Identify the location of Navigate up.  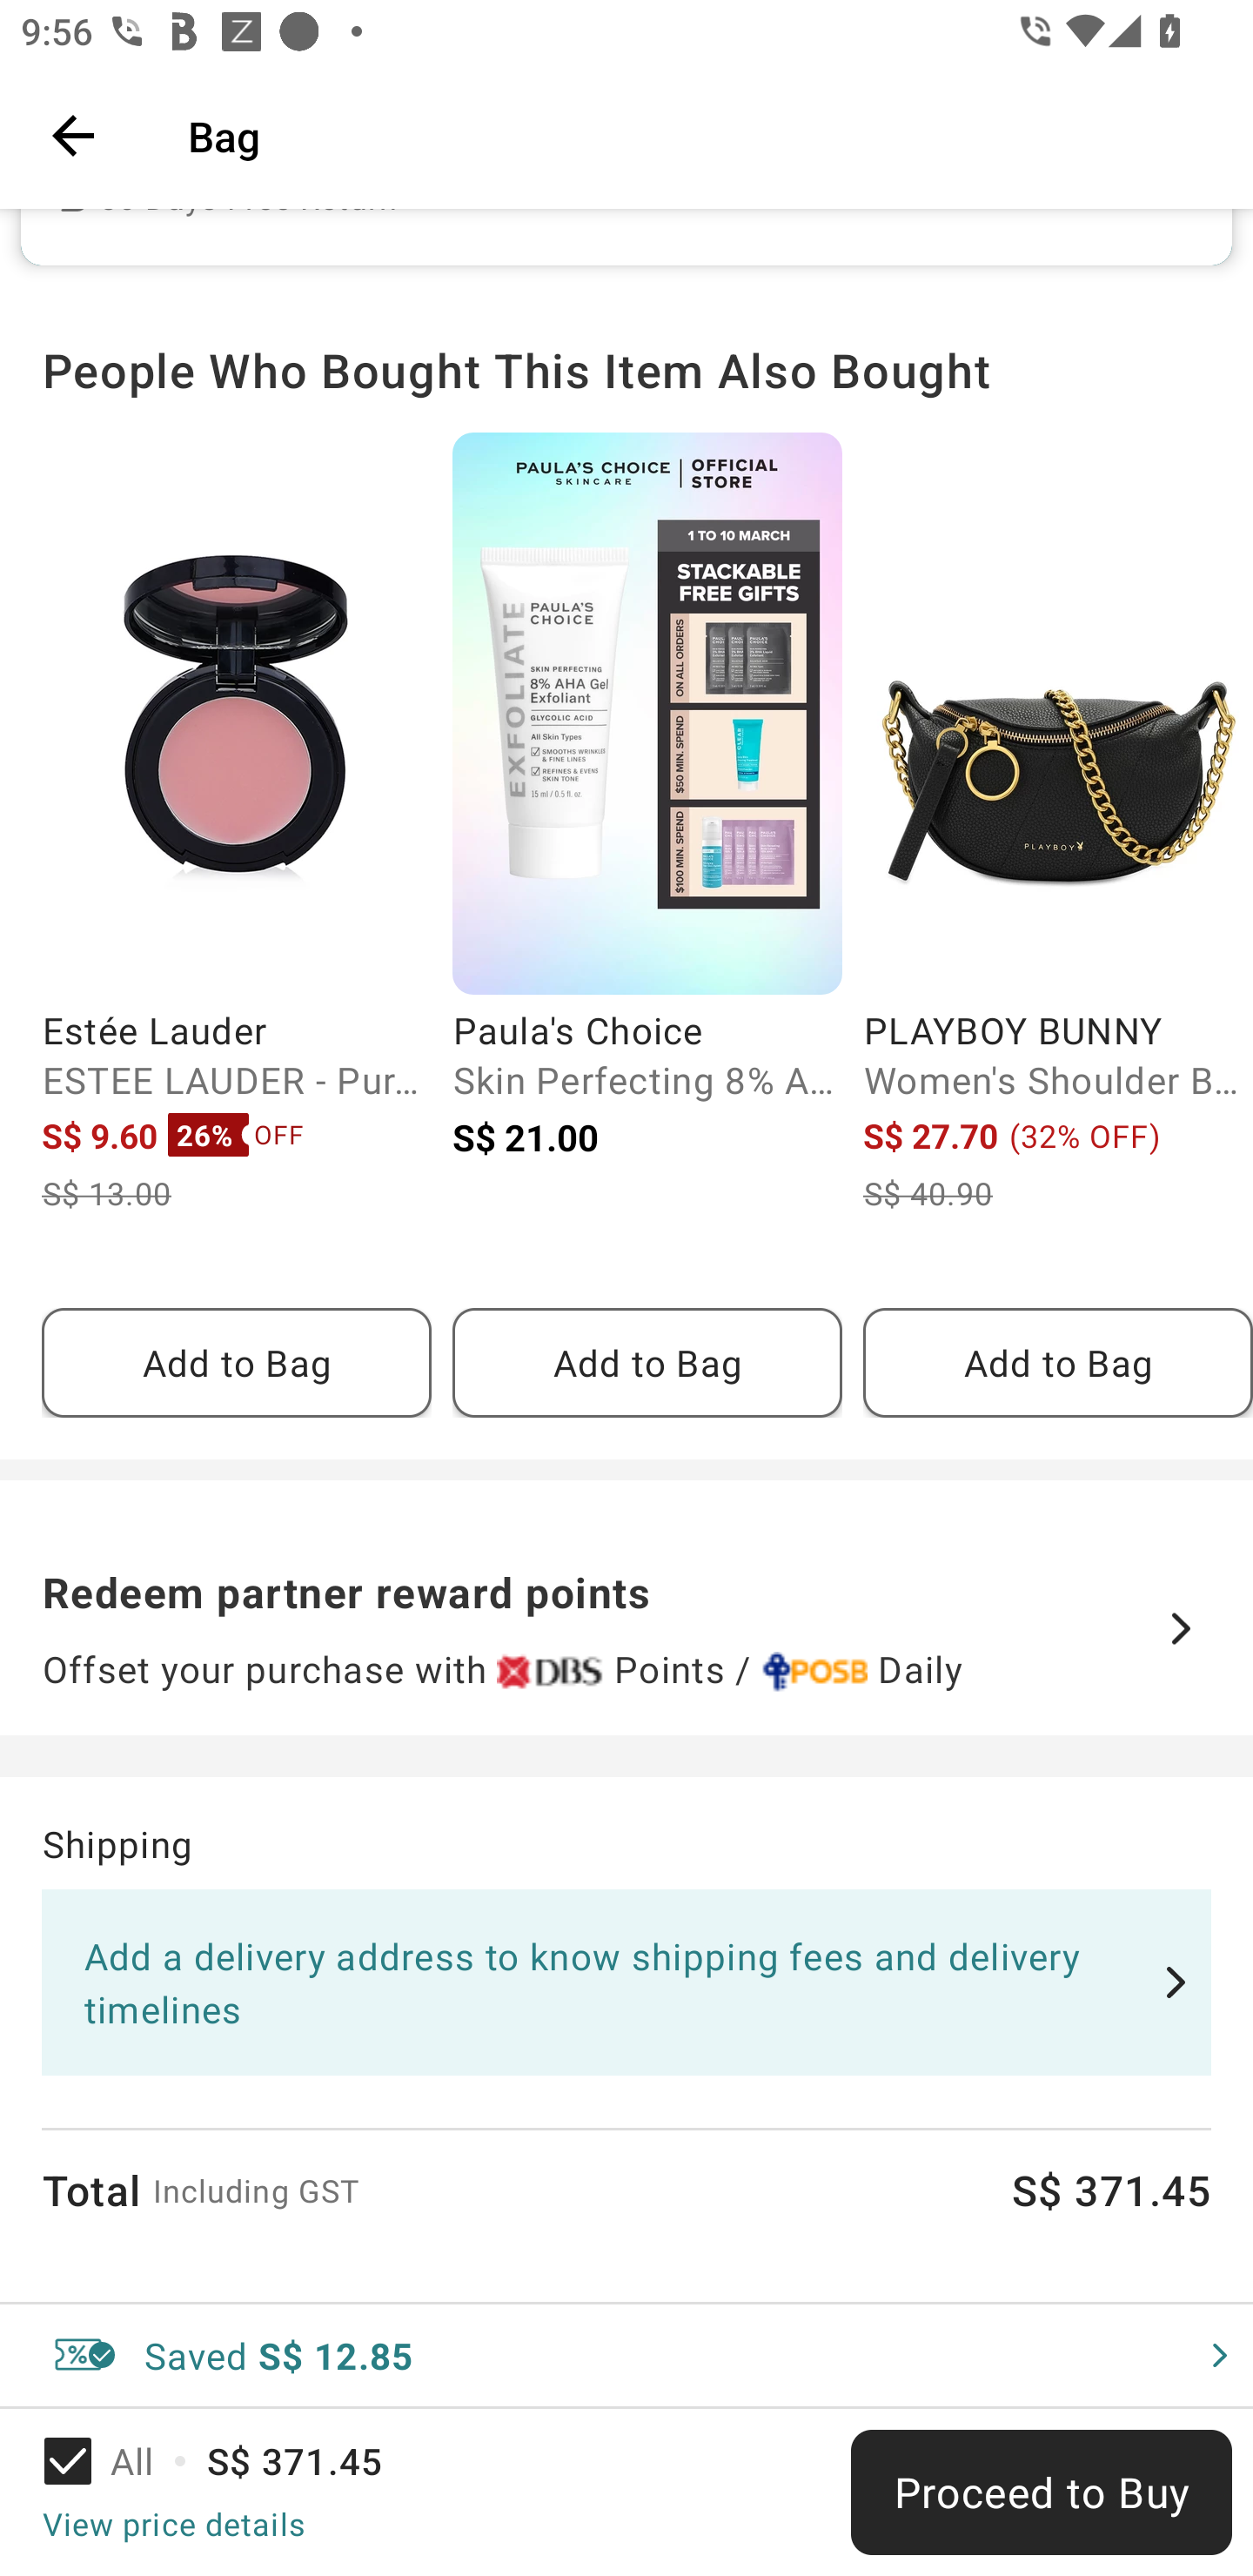
(73, 135).